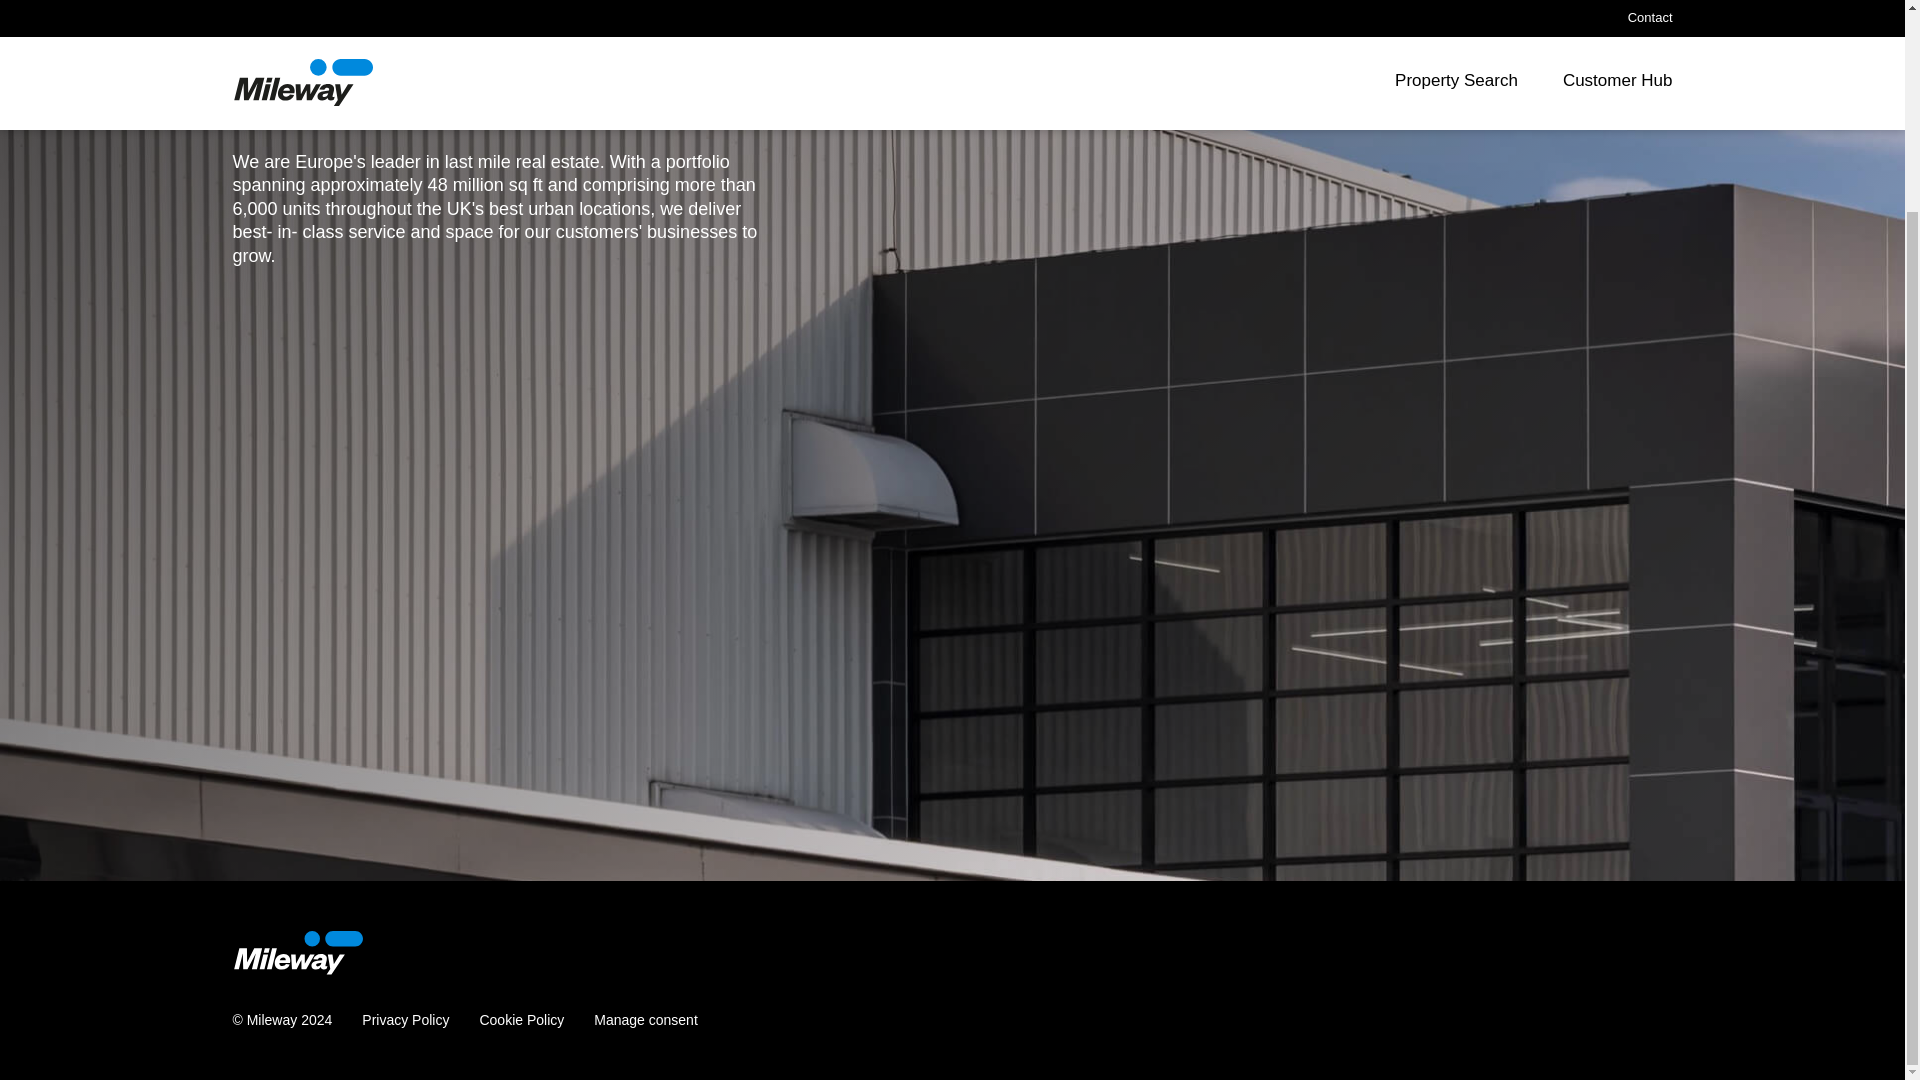 The image size is (1920, 1080). I want to click on Privacy Policy, so click(406, 1020).